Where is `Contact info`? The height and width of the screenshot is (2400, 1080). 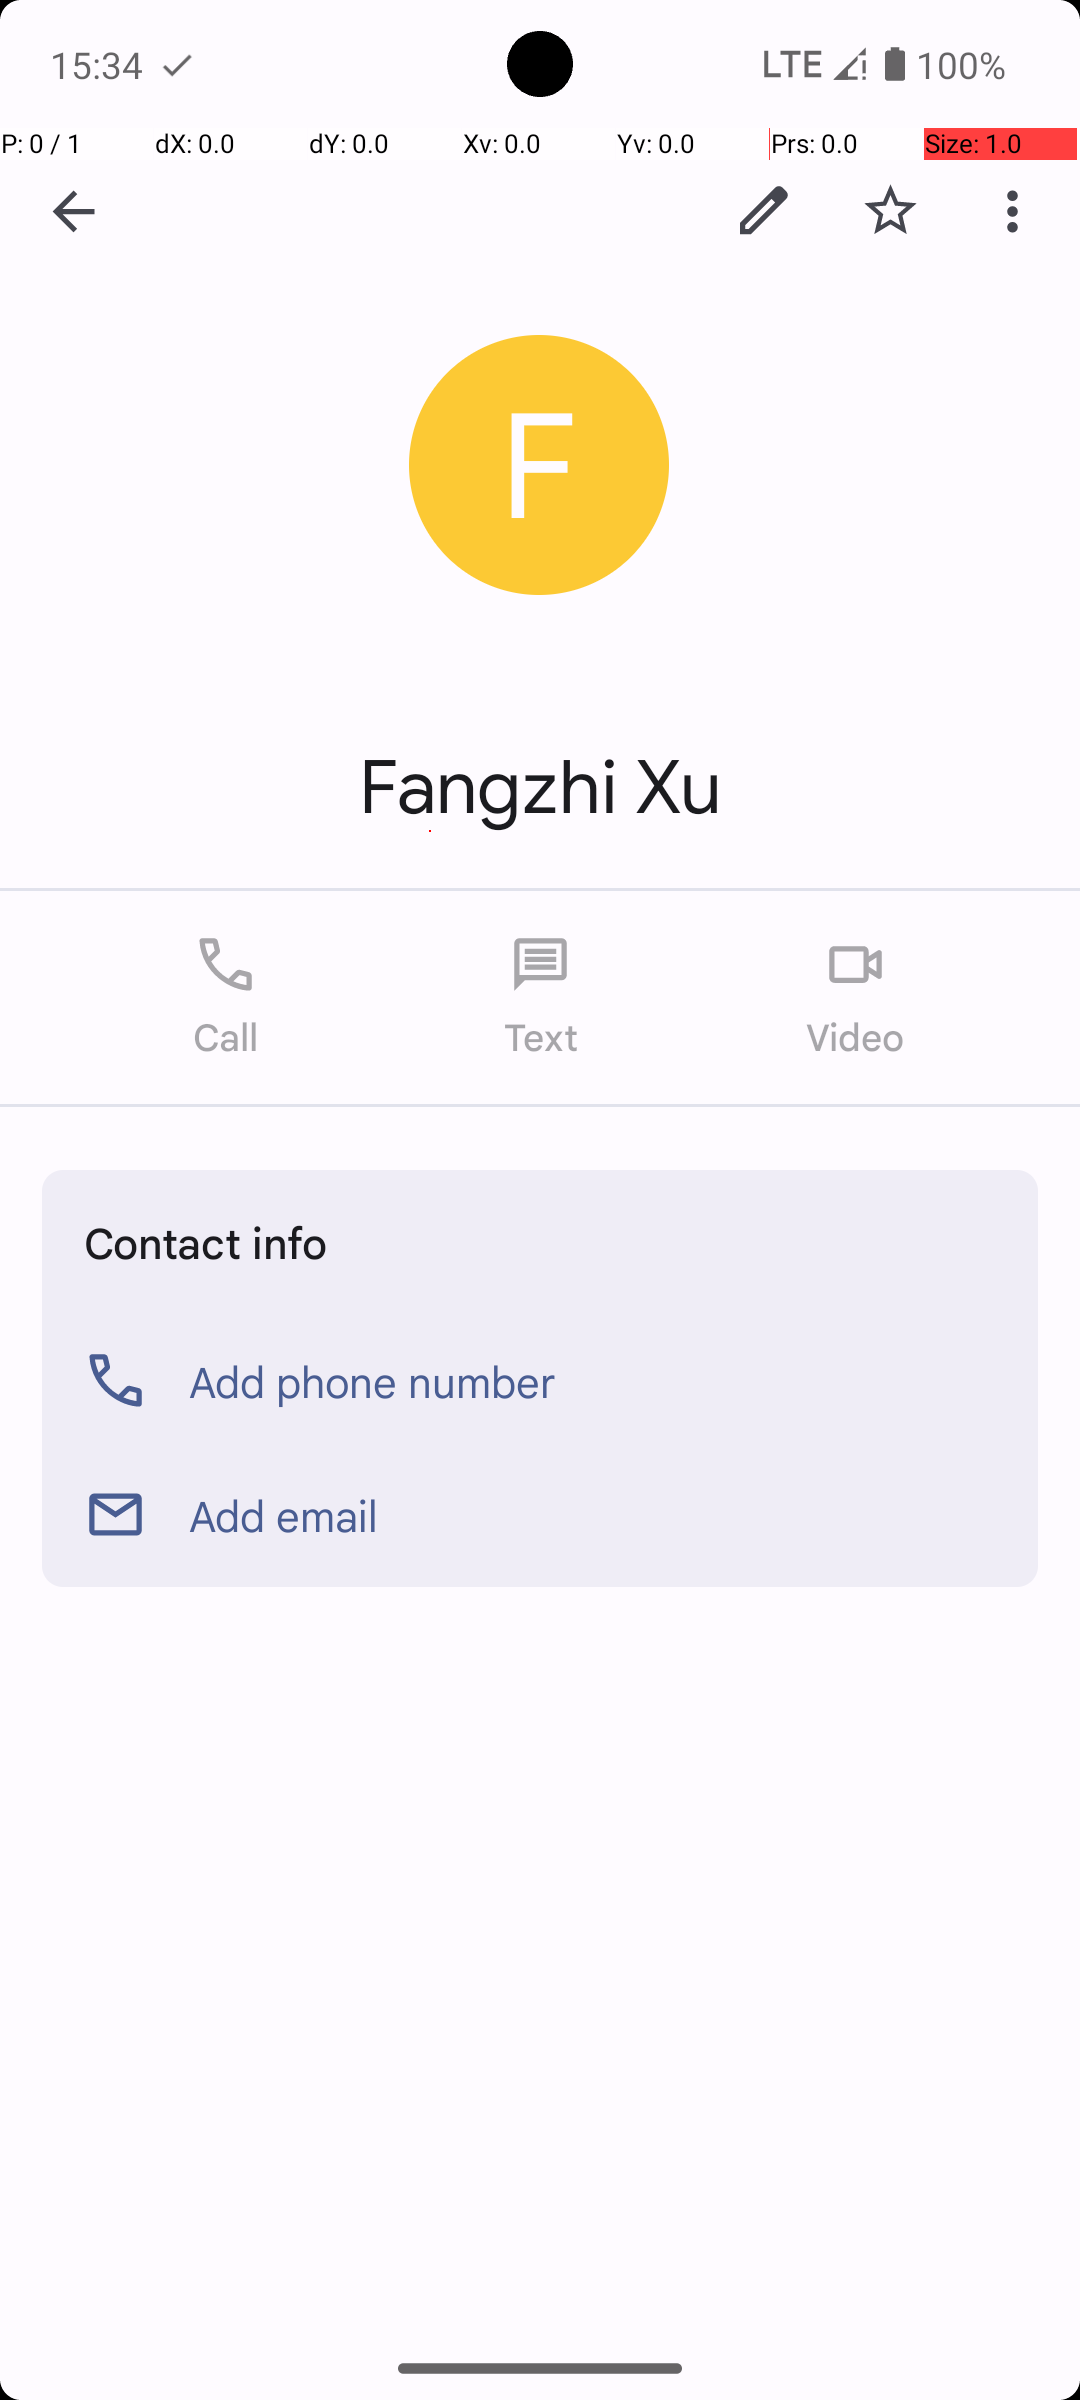 Contact info is located at coordinates (206, 1242).